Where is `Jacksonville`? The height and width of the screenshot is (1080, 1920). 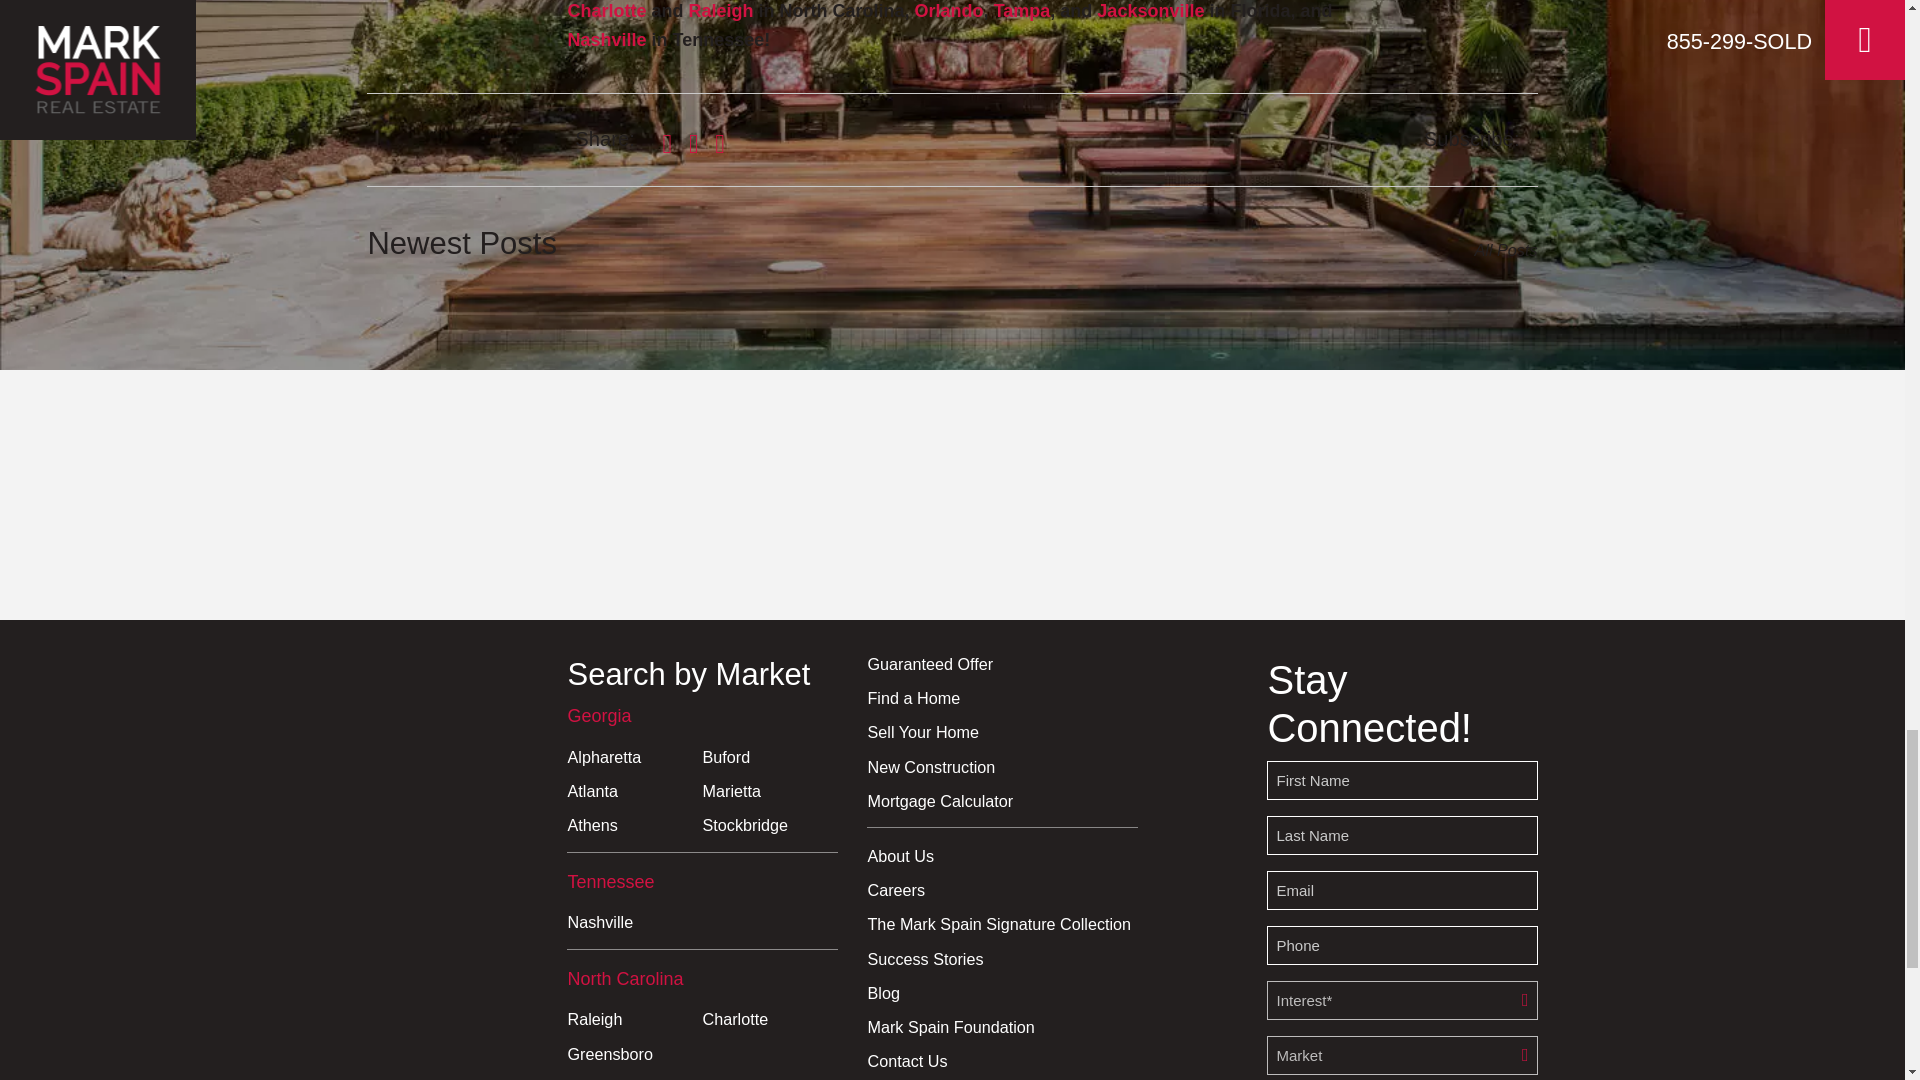 Jacksonville is located at coordinates (1148, 10).